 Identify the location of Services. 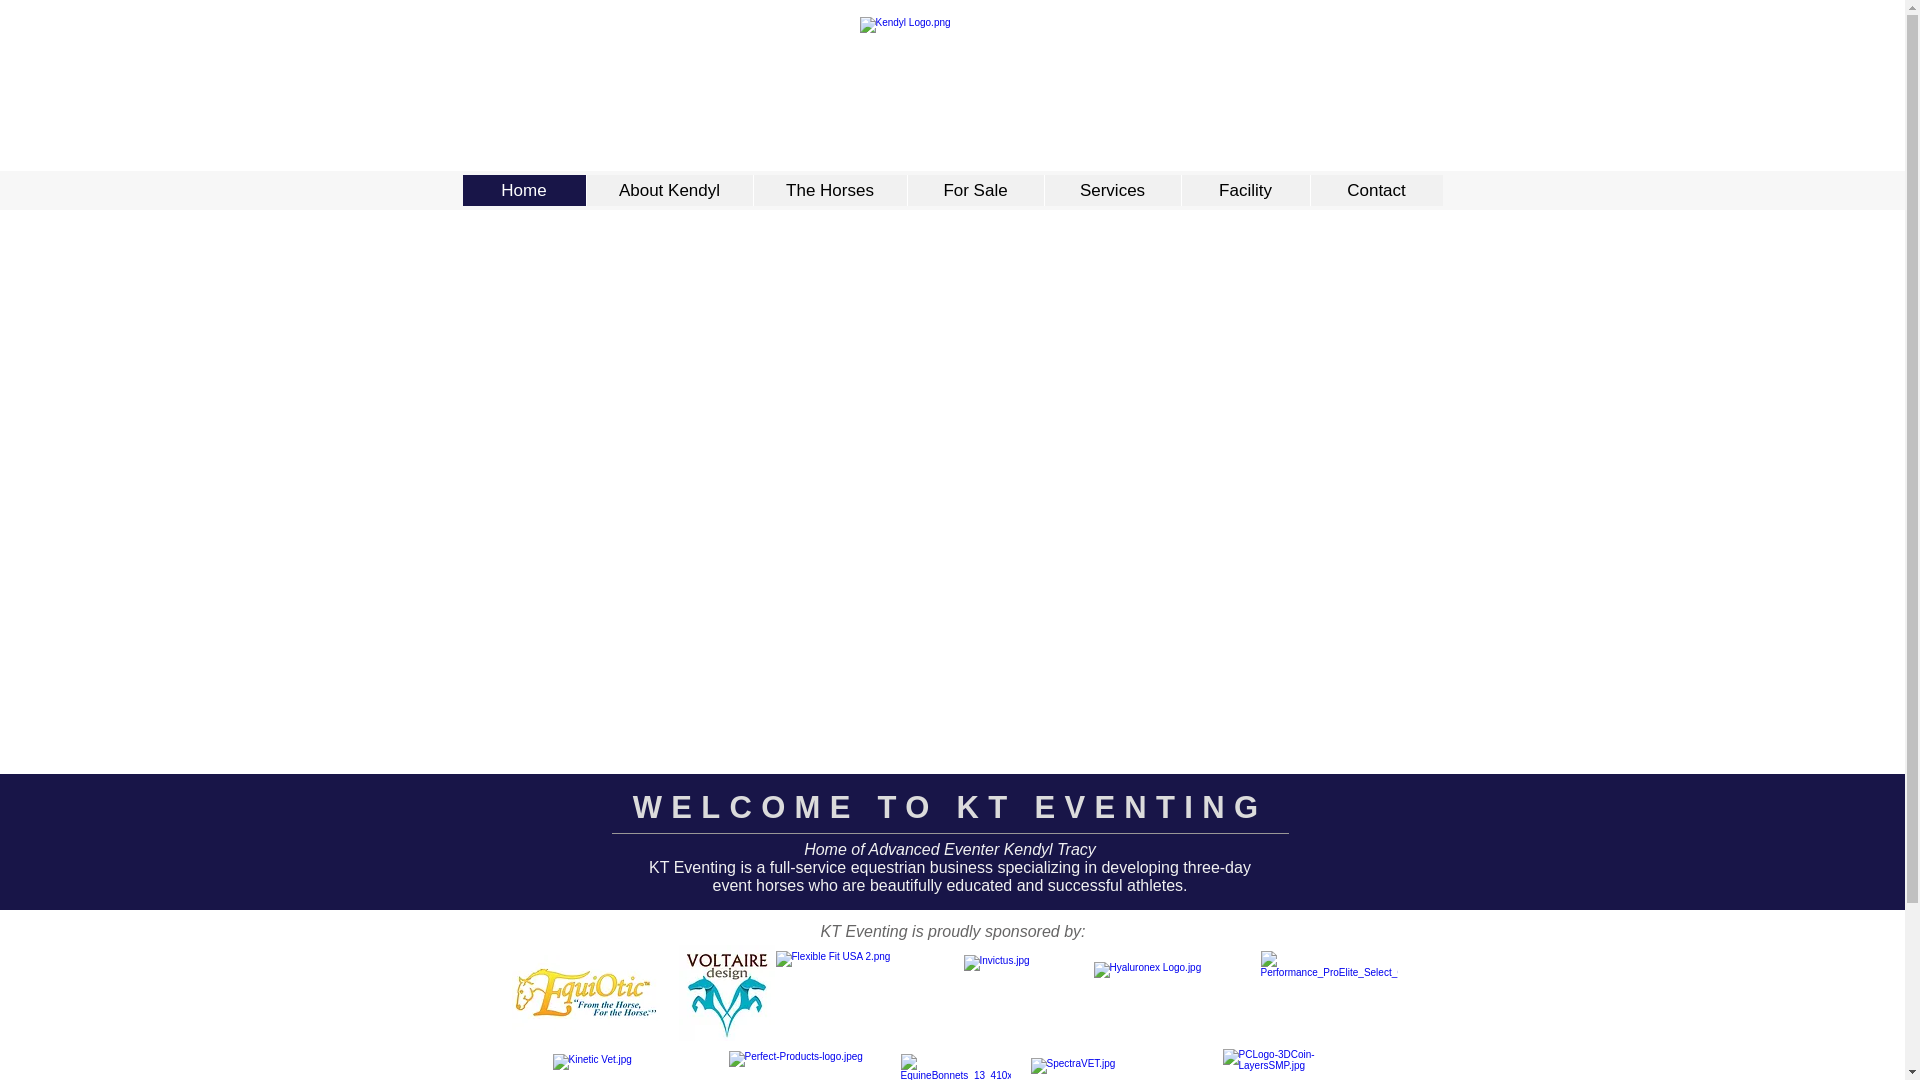
(1112, 190).